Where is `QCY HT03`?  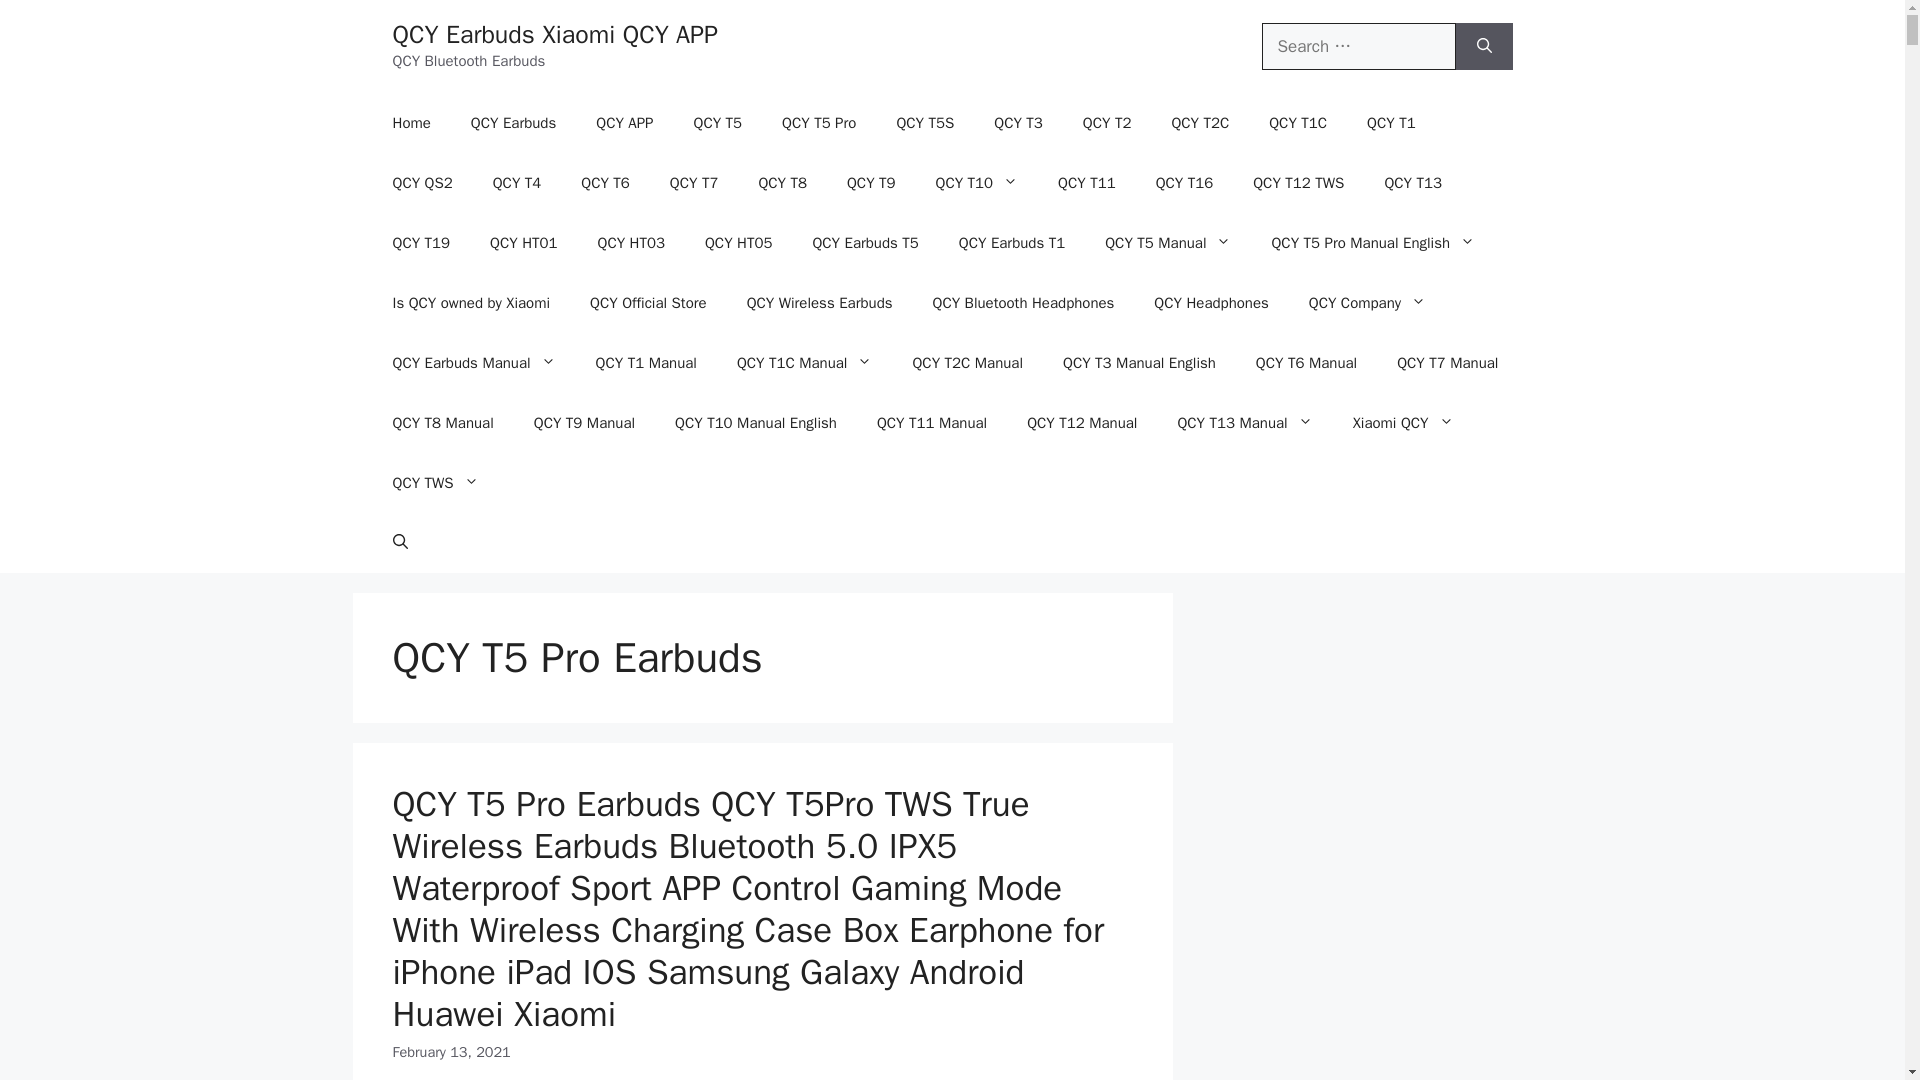
QCY HT03 is located at coordinates (631, 242).